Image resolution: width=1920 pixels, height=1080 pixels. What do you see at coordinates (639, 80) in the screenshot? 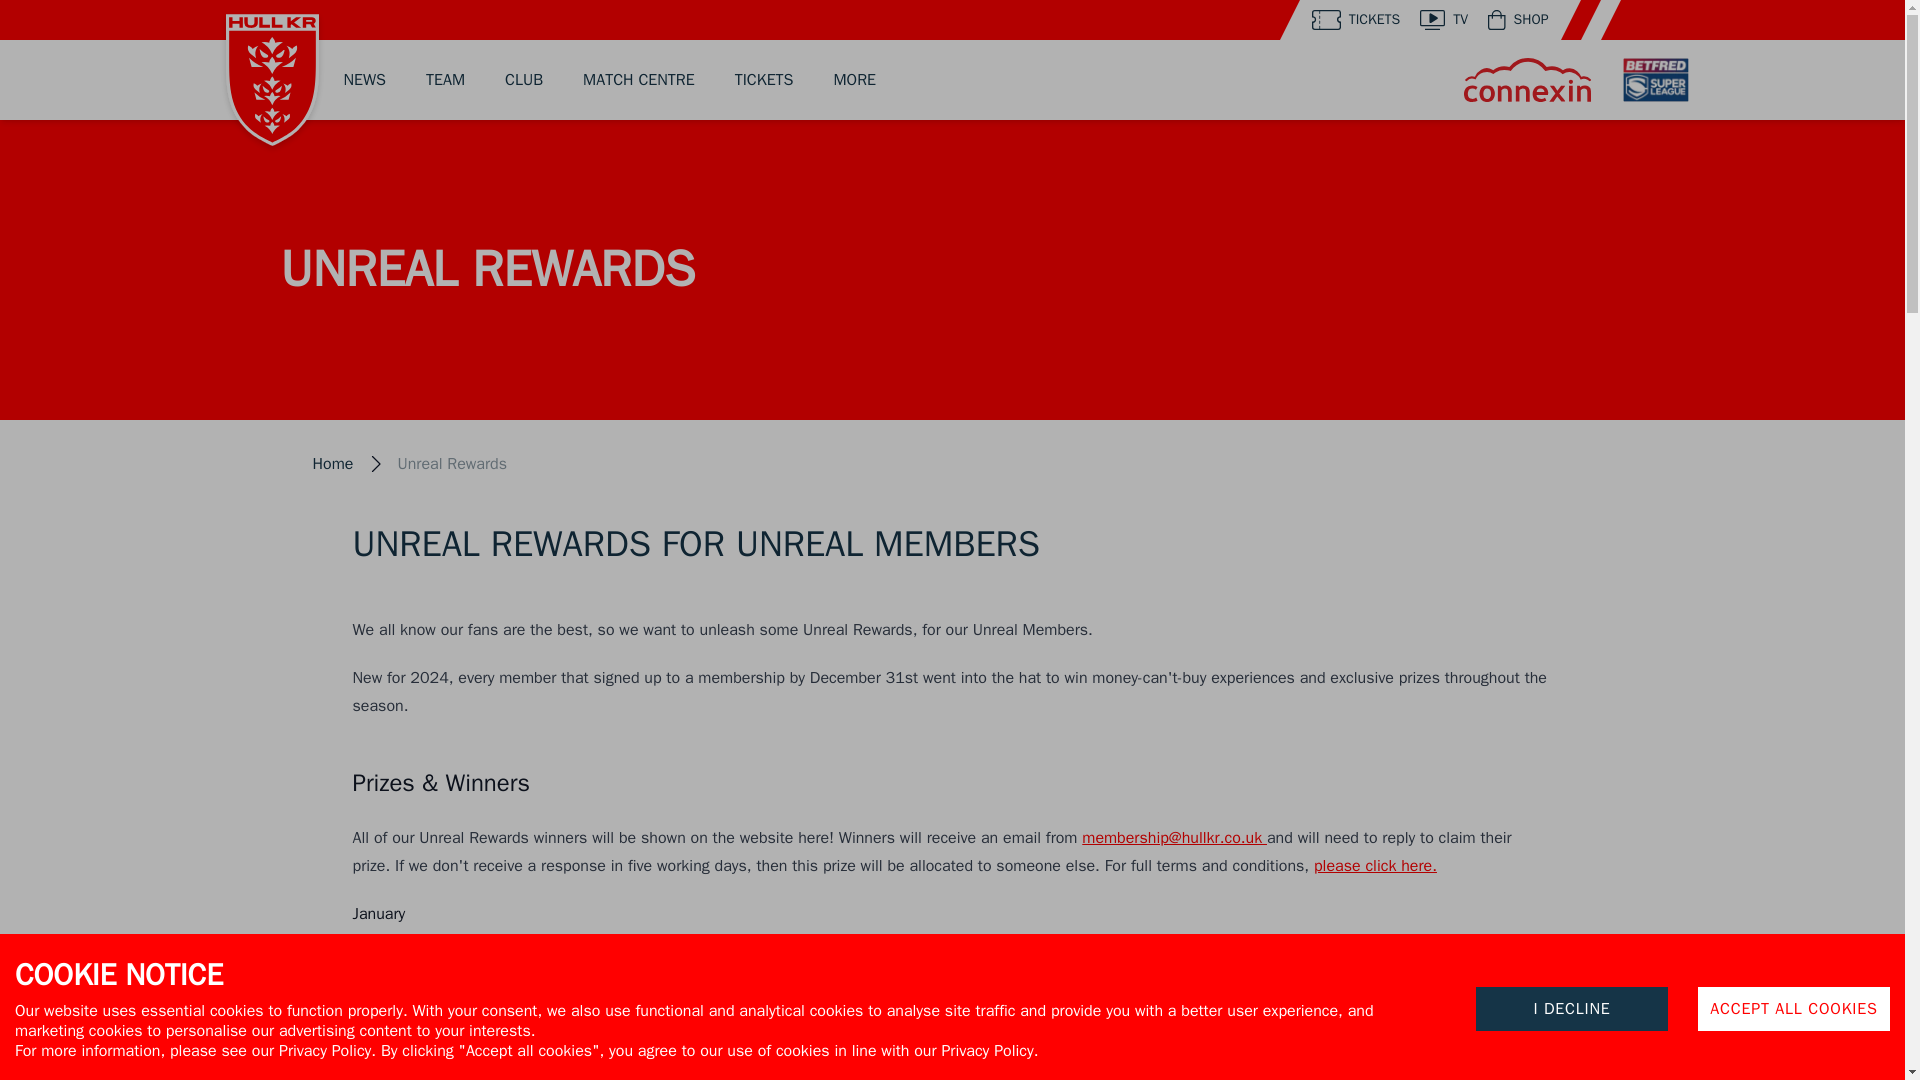
I see `MATCH CENTRE` at bounding box center [639, 80].